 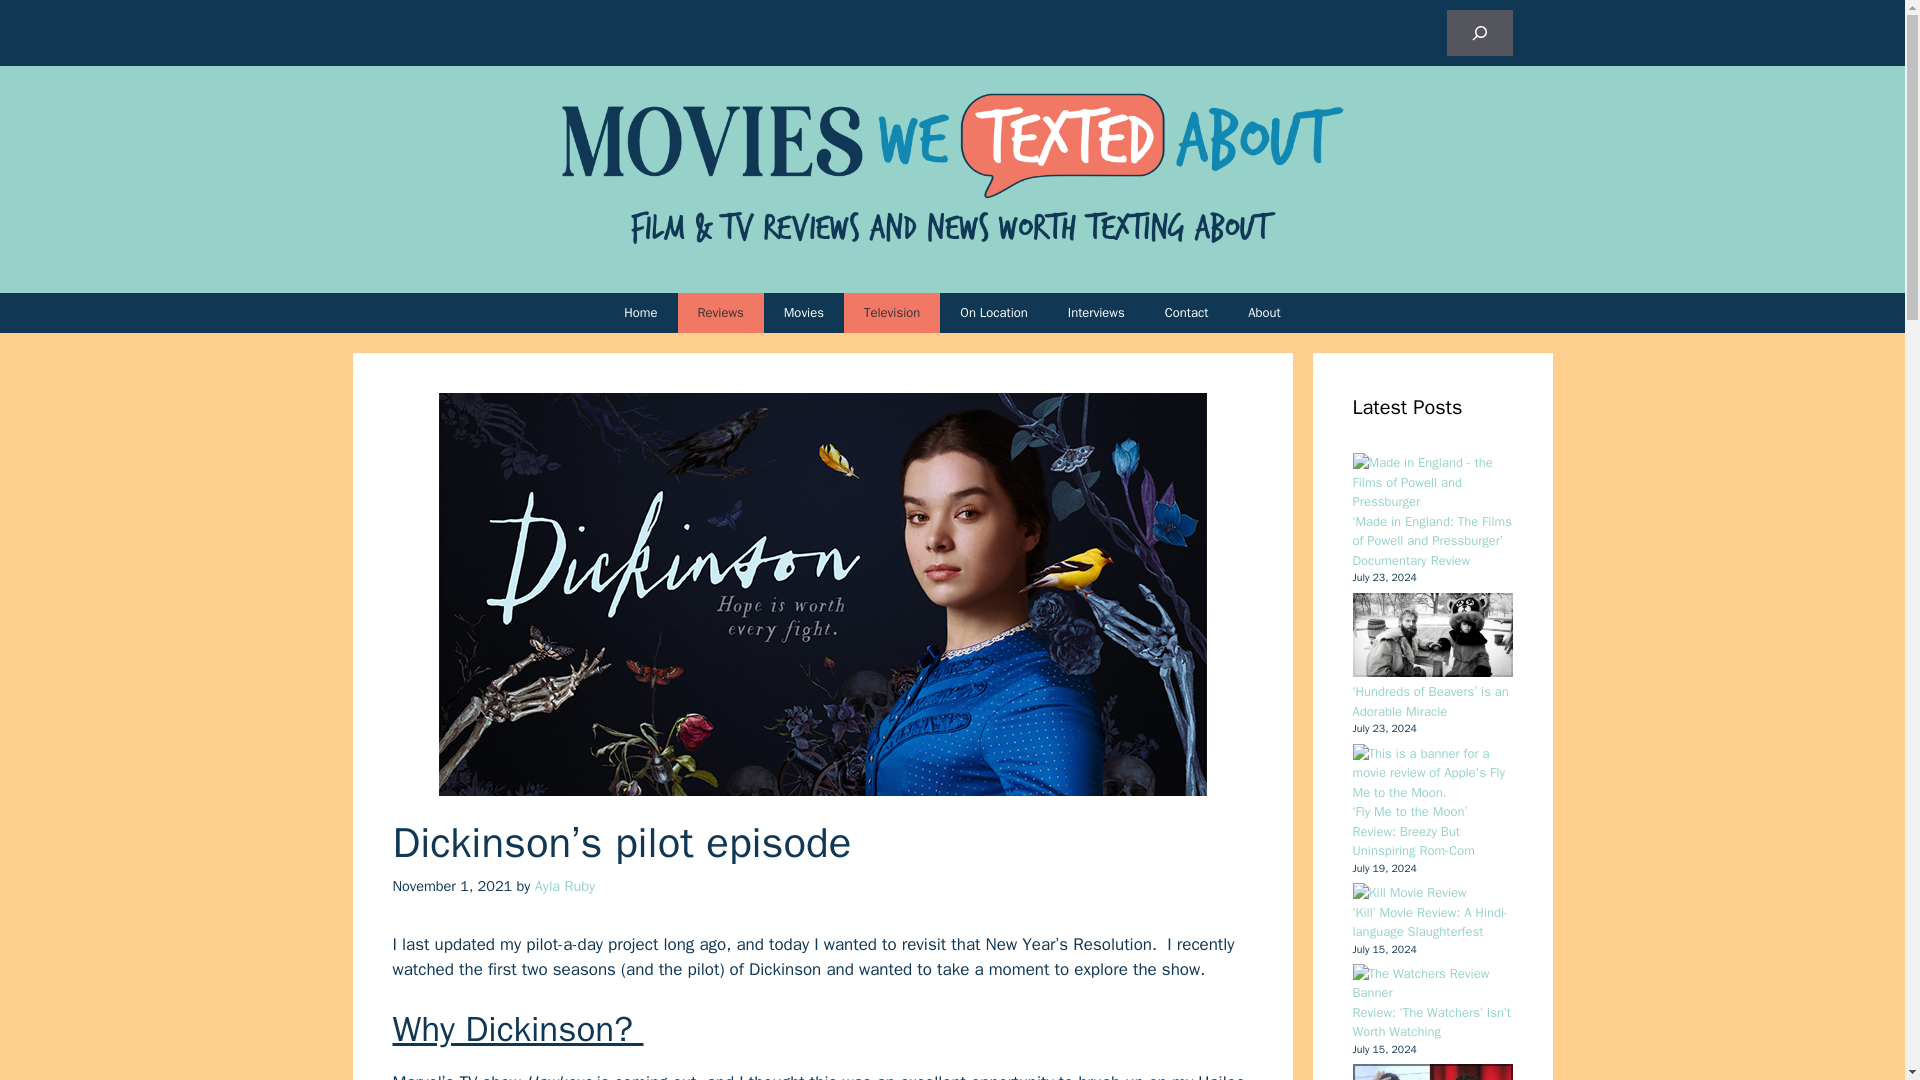 I want to click on On Location, so click(x=994, y=312).